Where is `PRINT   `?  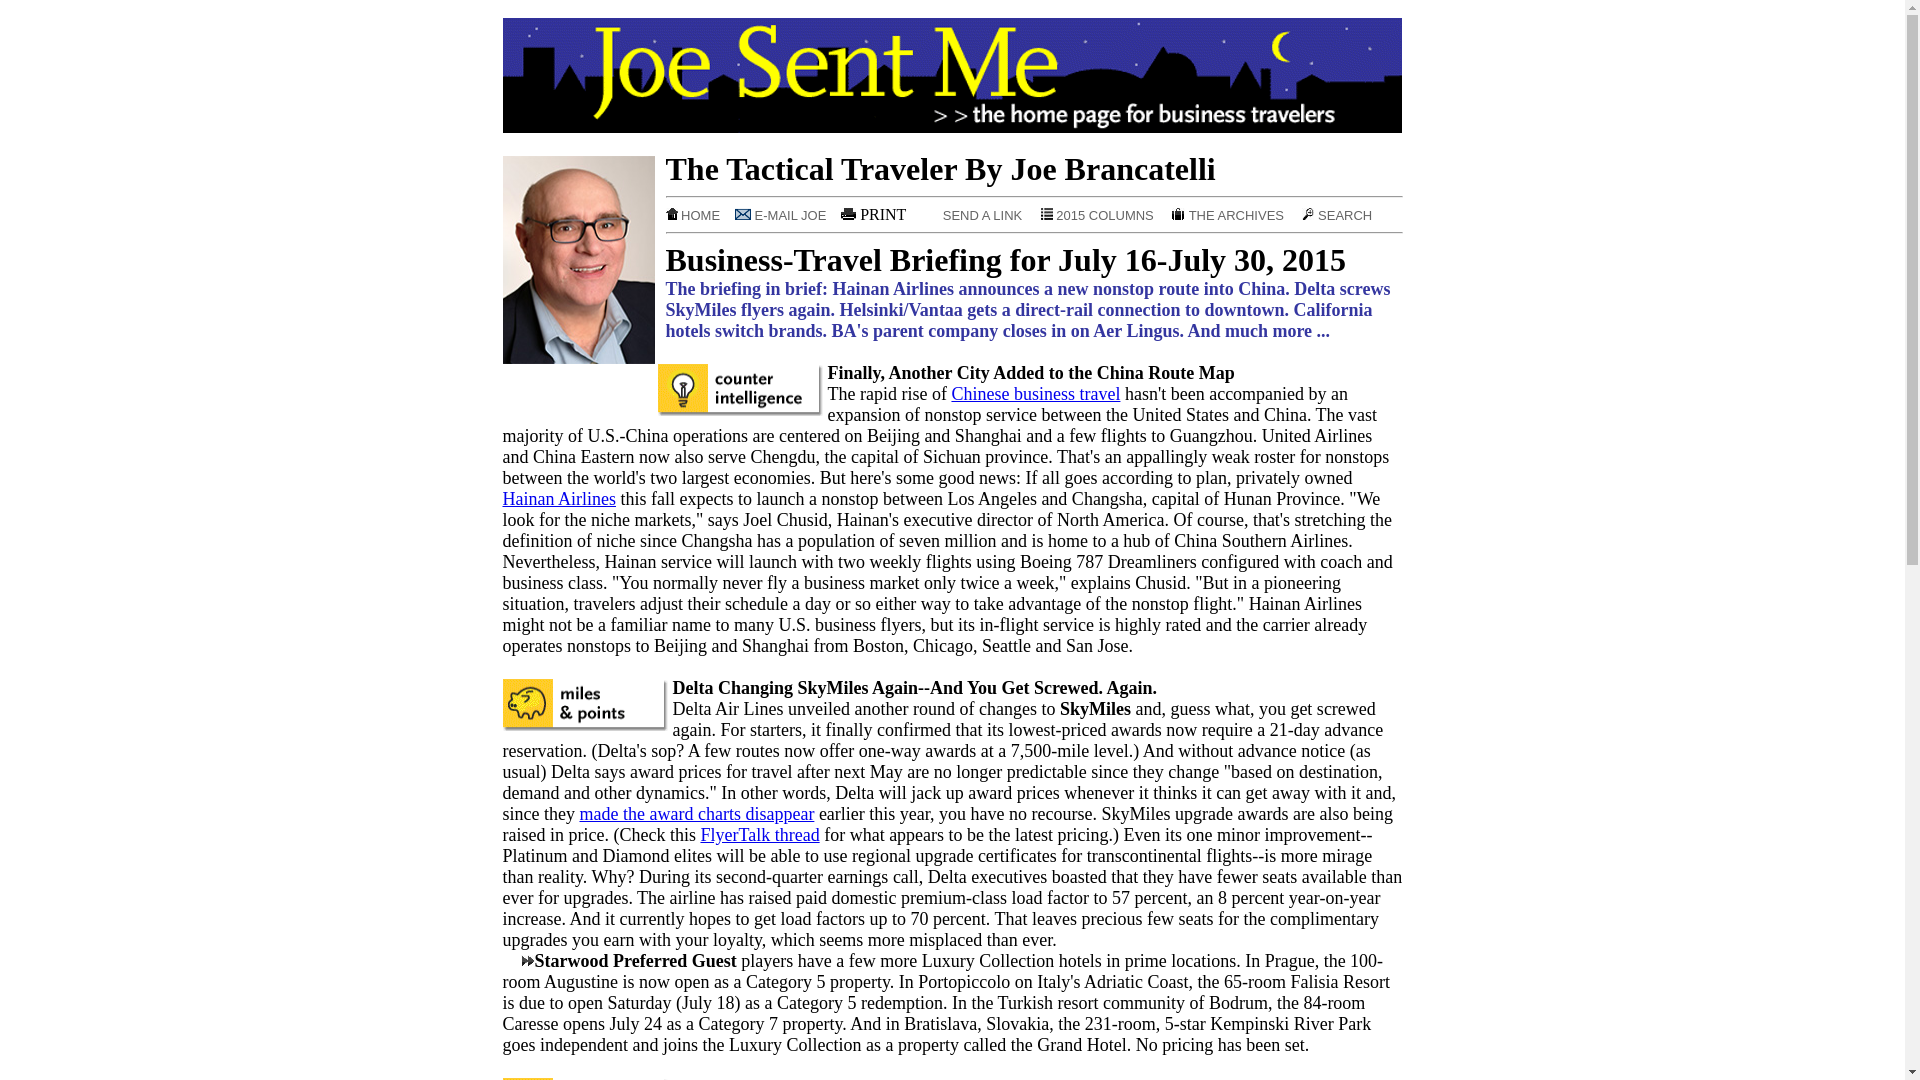
PRINT    is located at coordinates (878, 214).